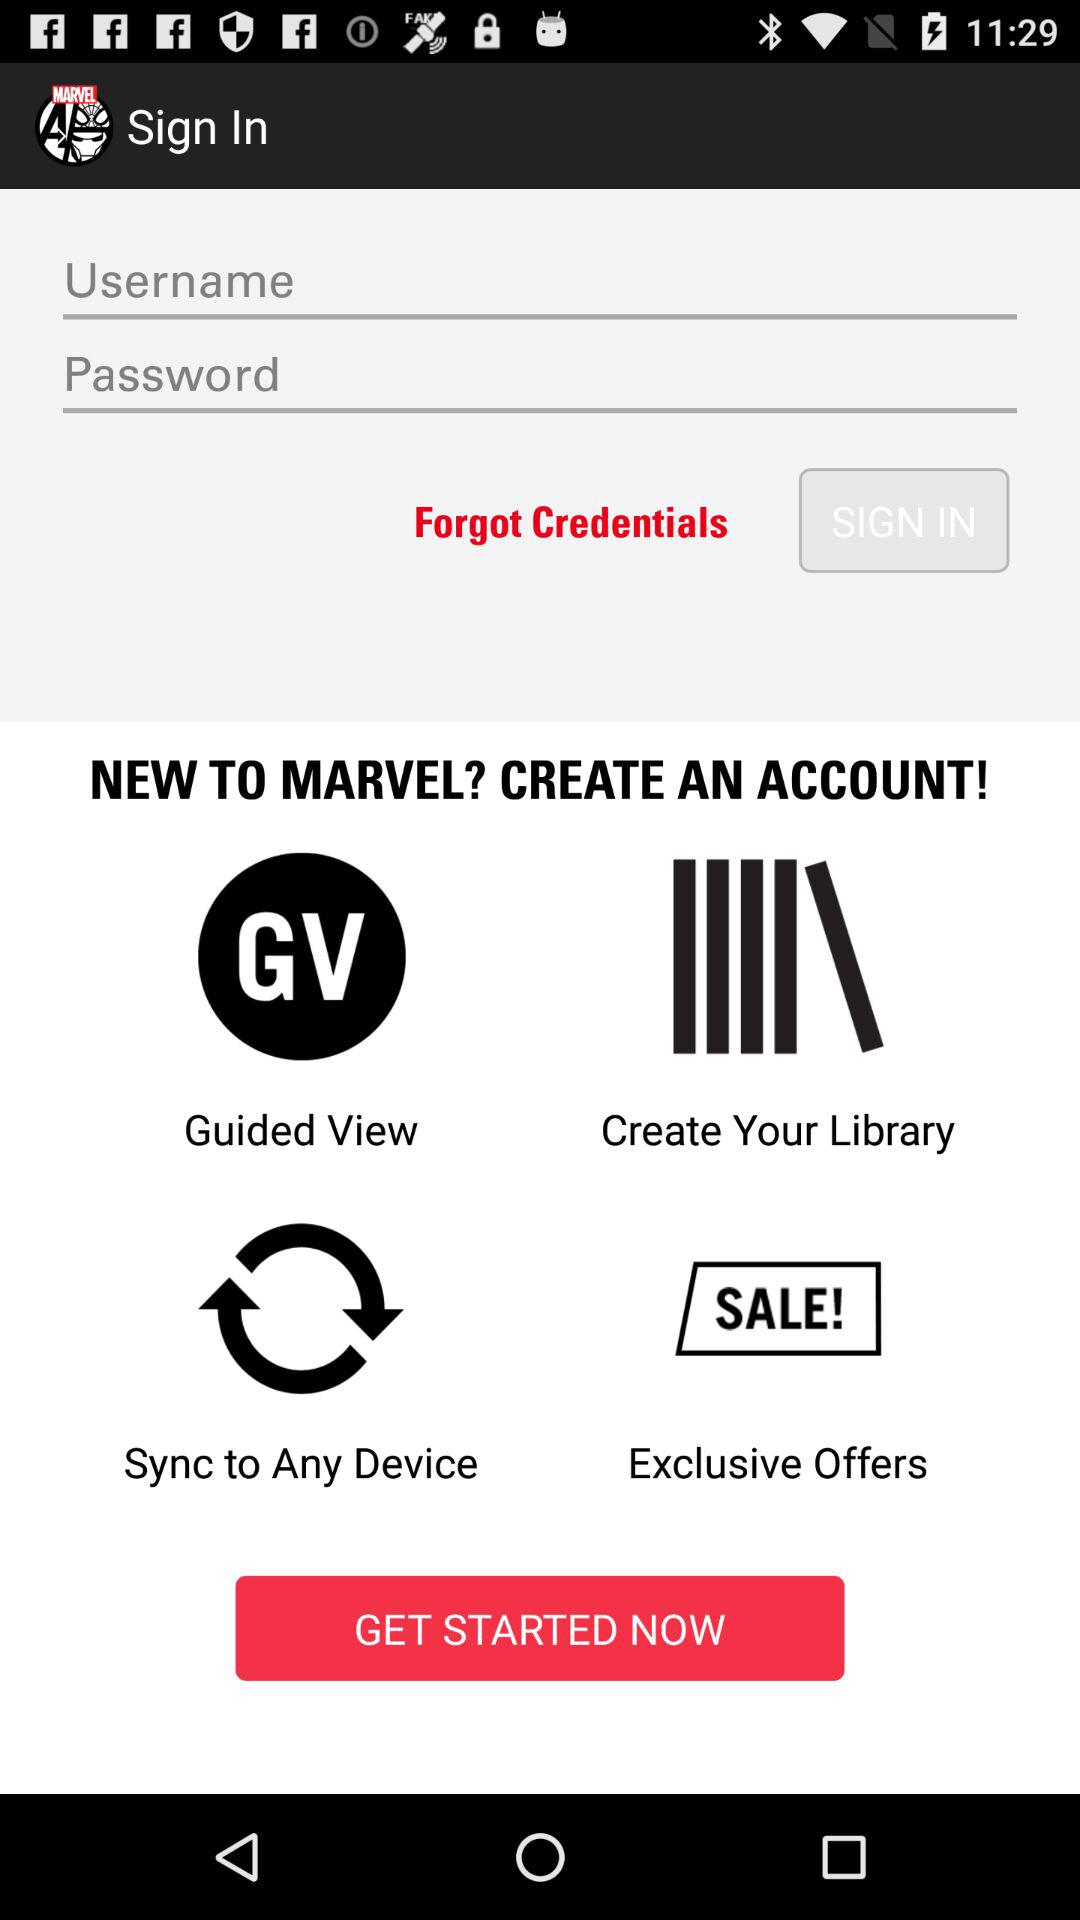 Image resolution: width=1080 pixels, height=1920 pixels. What do you see at coordinates (540, 1628) in the screenshot?
I see `click red color box` at bounding box center [540, 1628].